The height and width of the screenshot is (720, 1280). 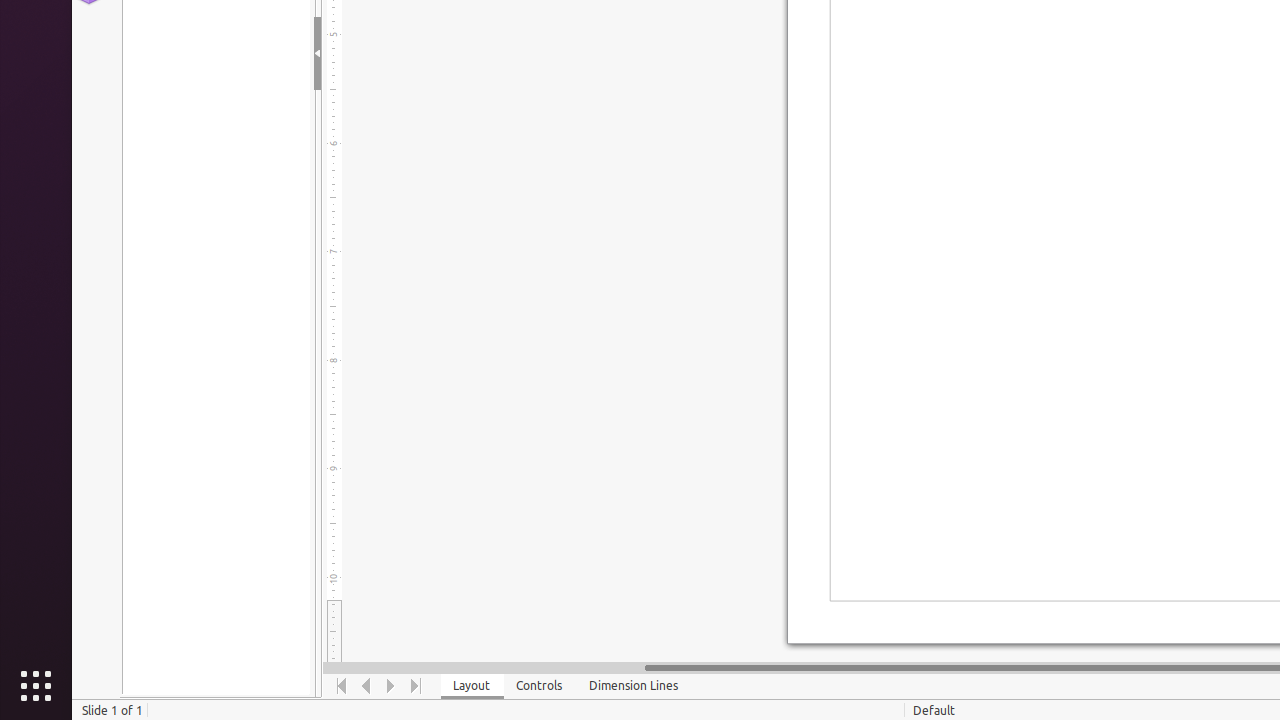 I want to click on Dimension Lines, so click(x=634, y=686).